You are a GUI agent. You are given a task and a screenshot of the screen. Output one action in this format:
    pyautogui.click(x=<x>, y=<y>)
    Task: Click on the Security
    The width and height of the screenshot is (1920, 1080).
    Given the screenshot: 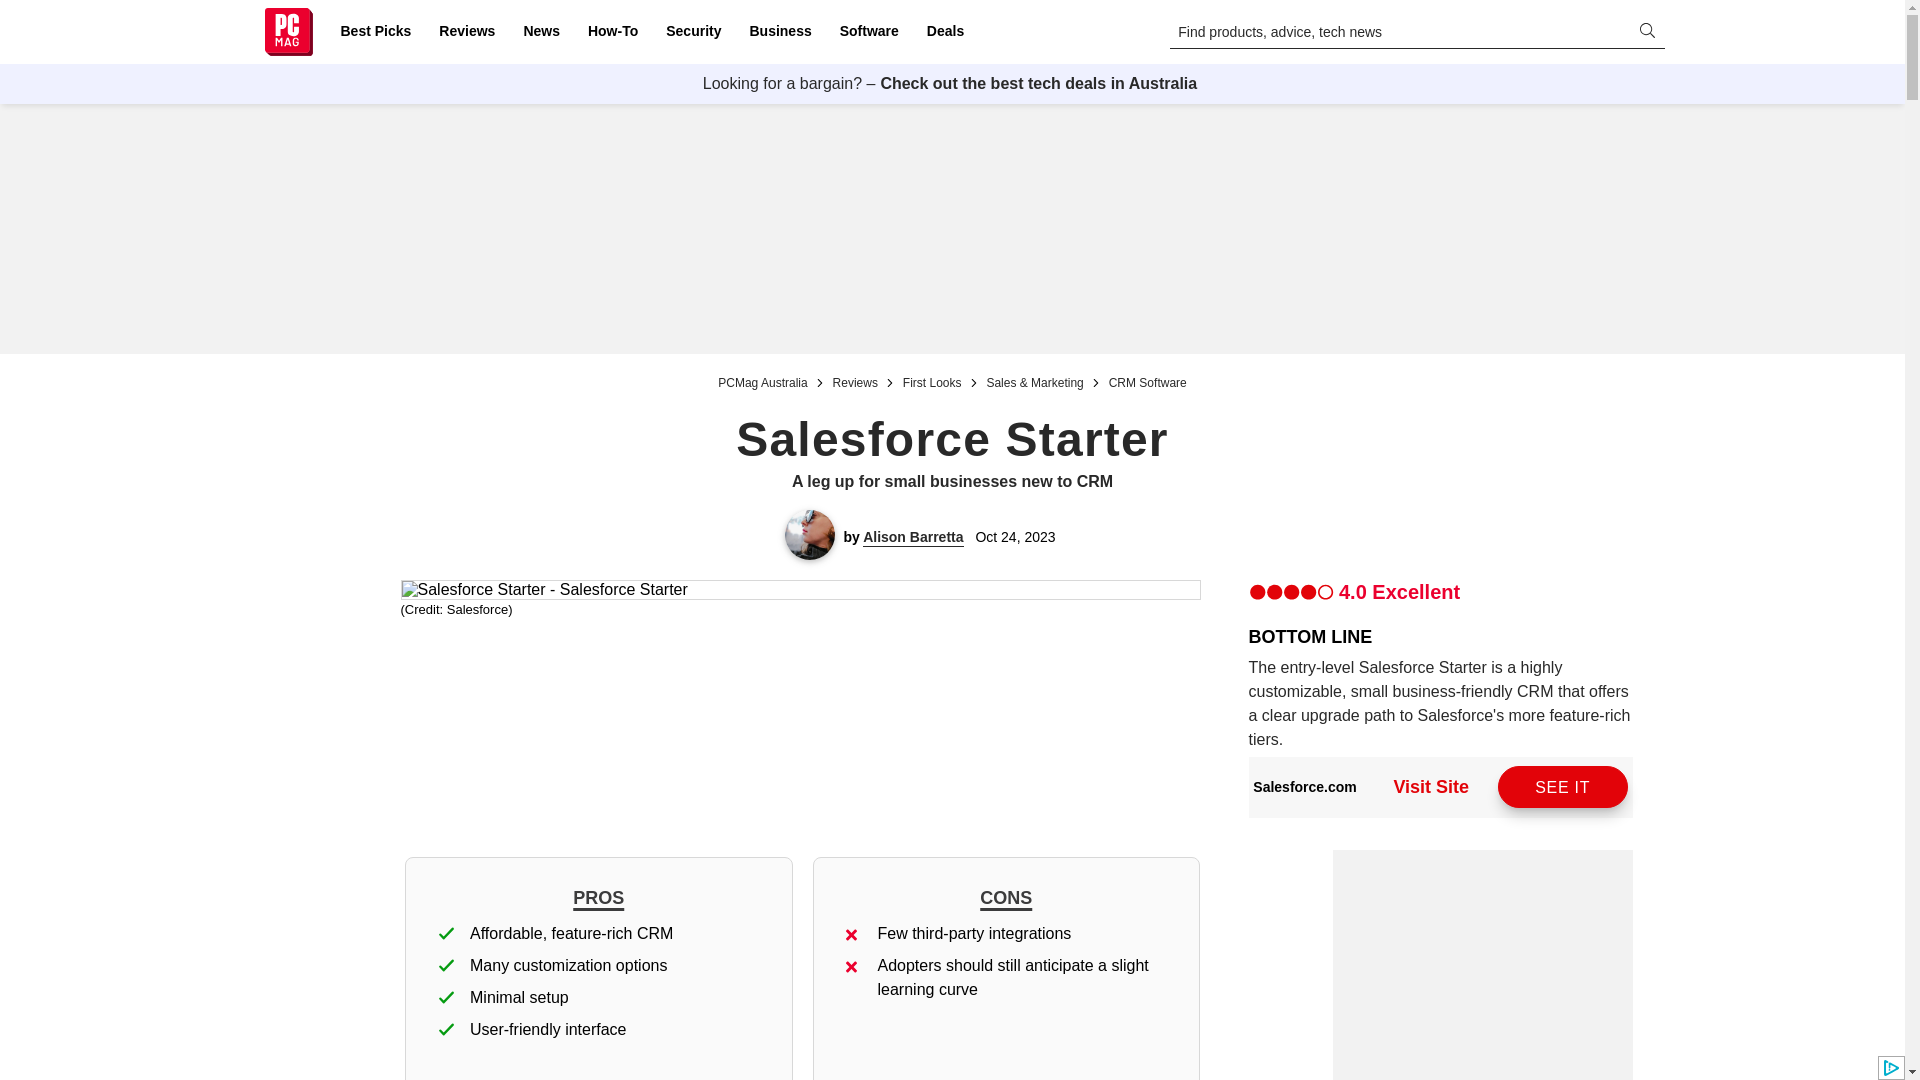 What is the action you would take?
    pyautogui.click(x=694, y=32)
    